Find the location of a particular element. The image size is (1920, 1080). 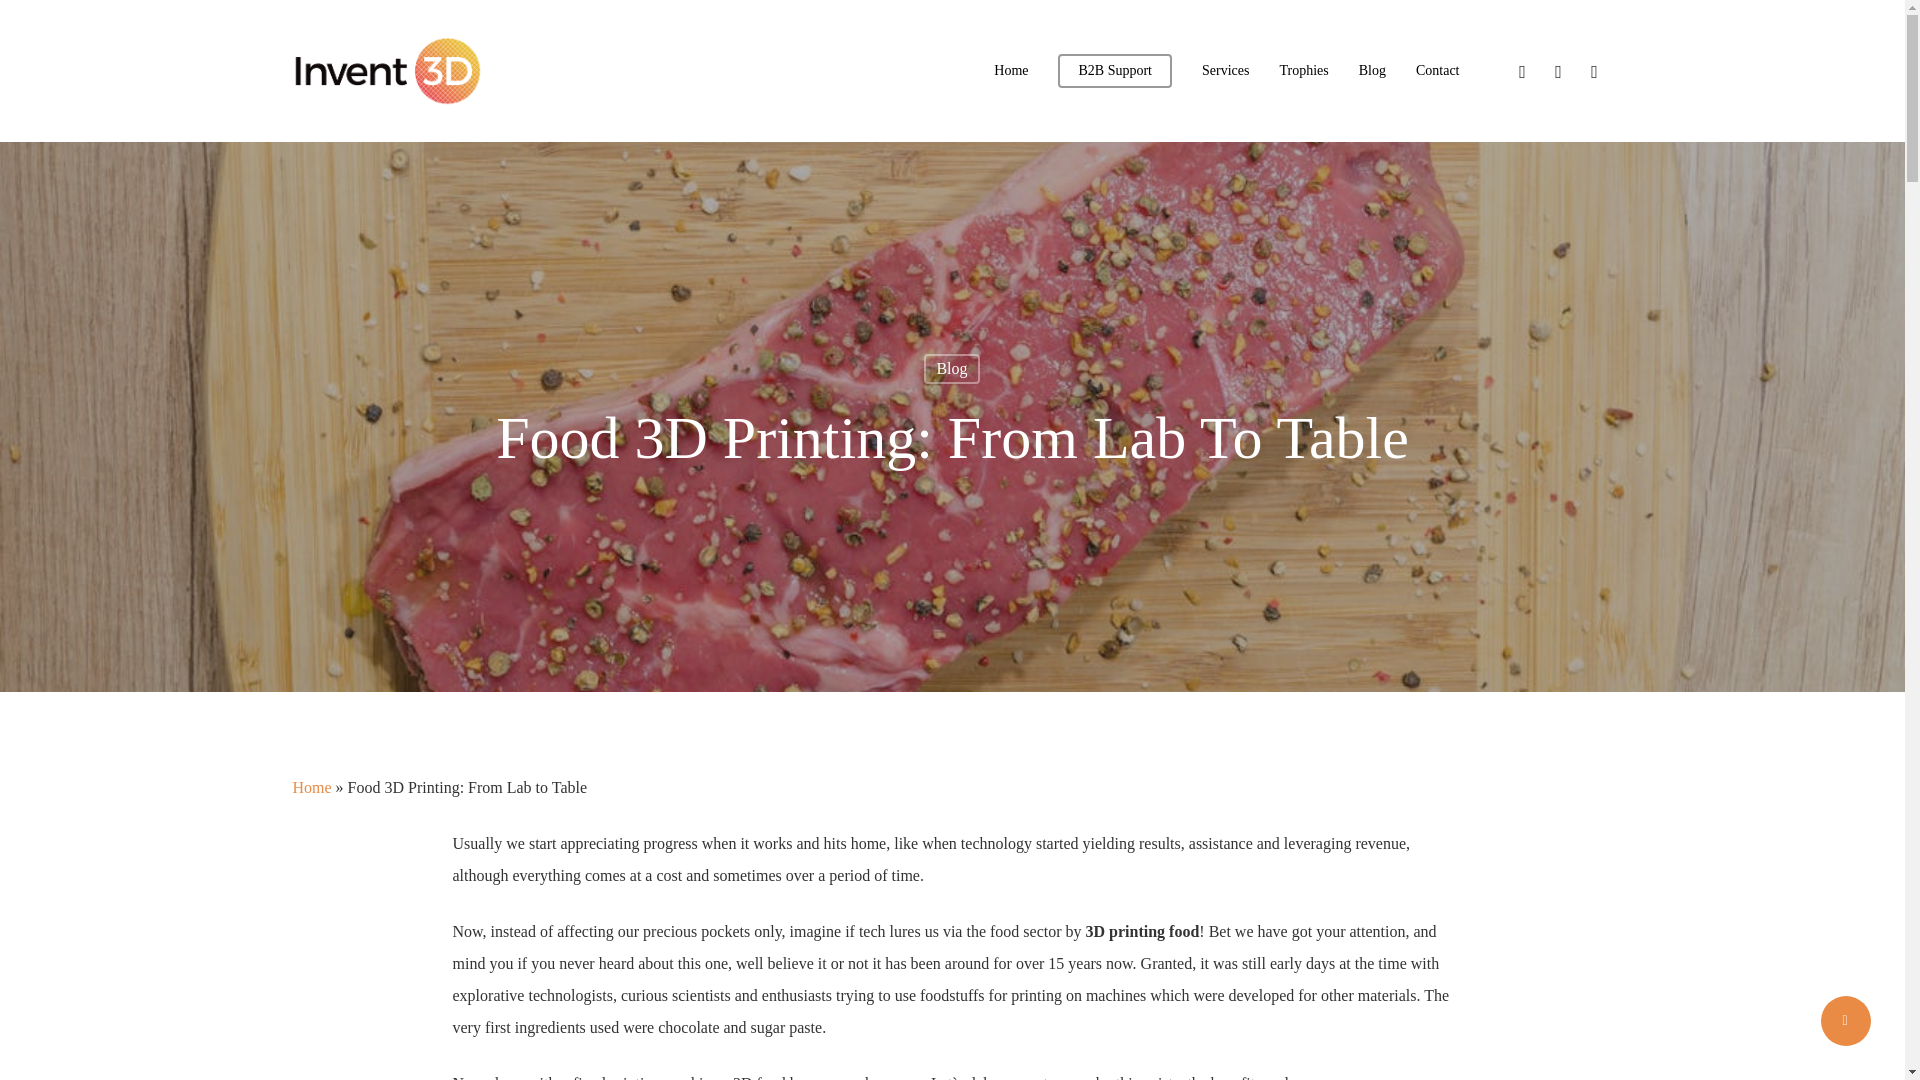

Linkedin is located at coordinates (1558, 72).